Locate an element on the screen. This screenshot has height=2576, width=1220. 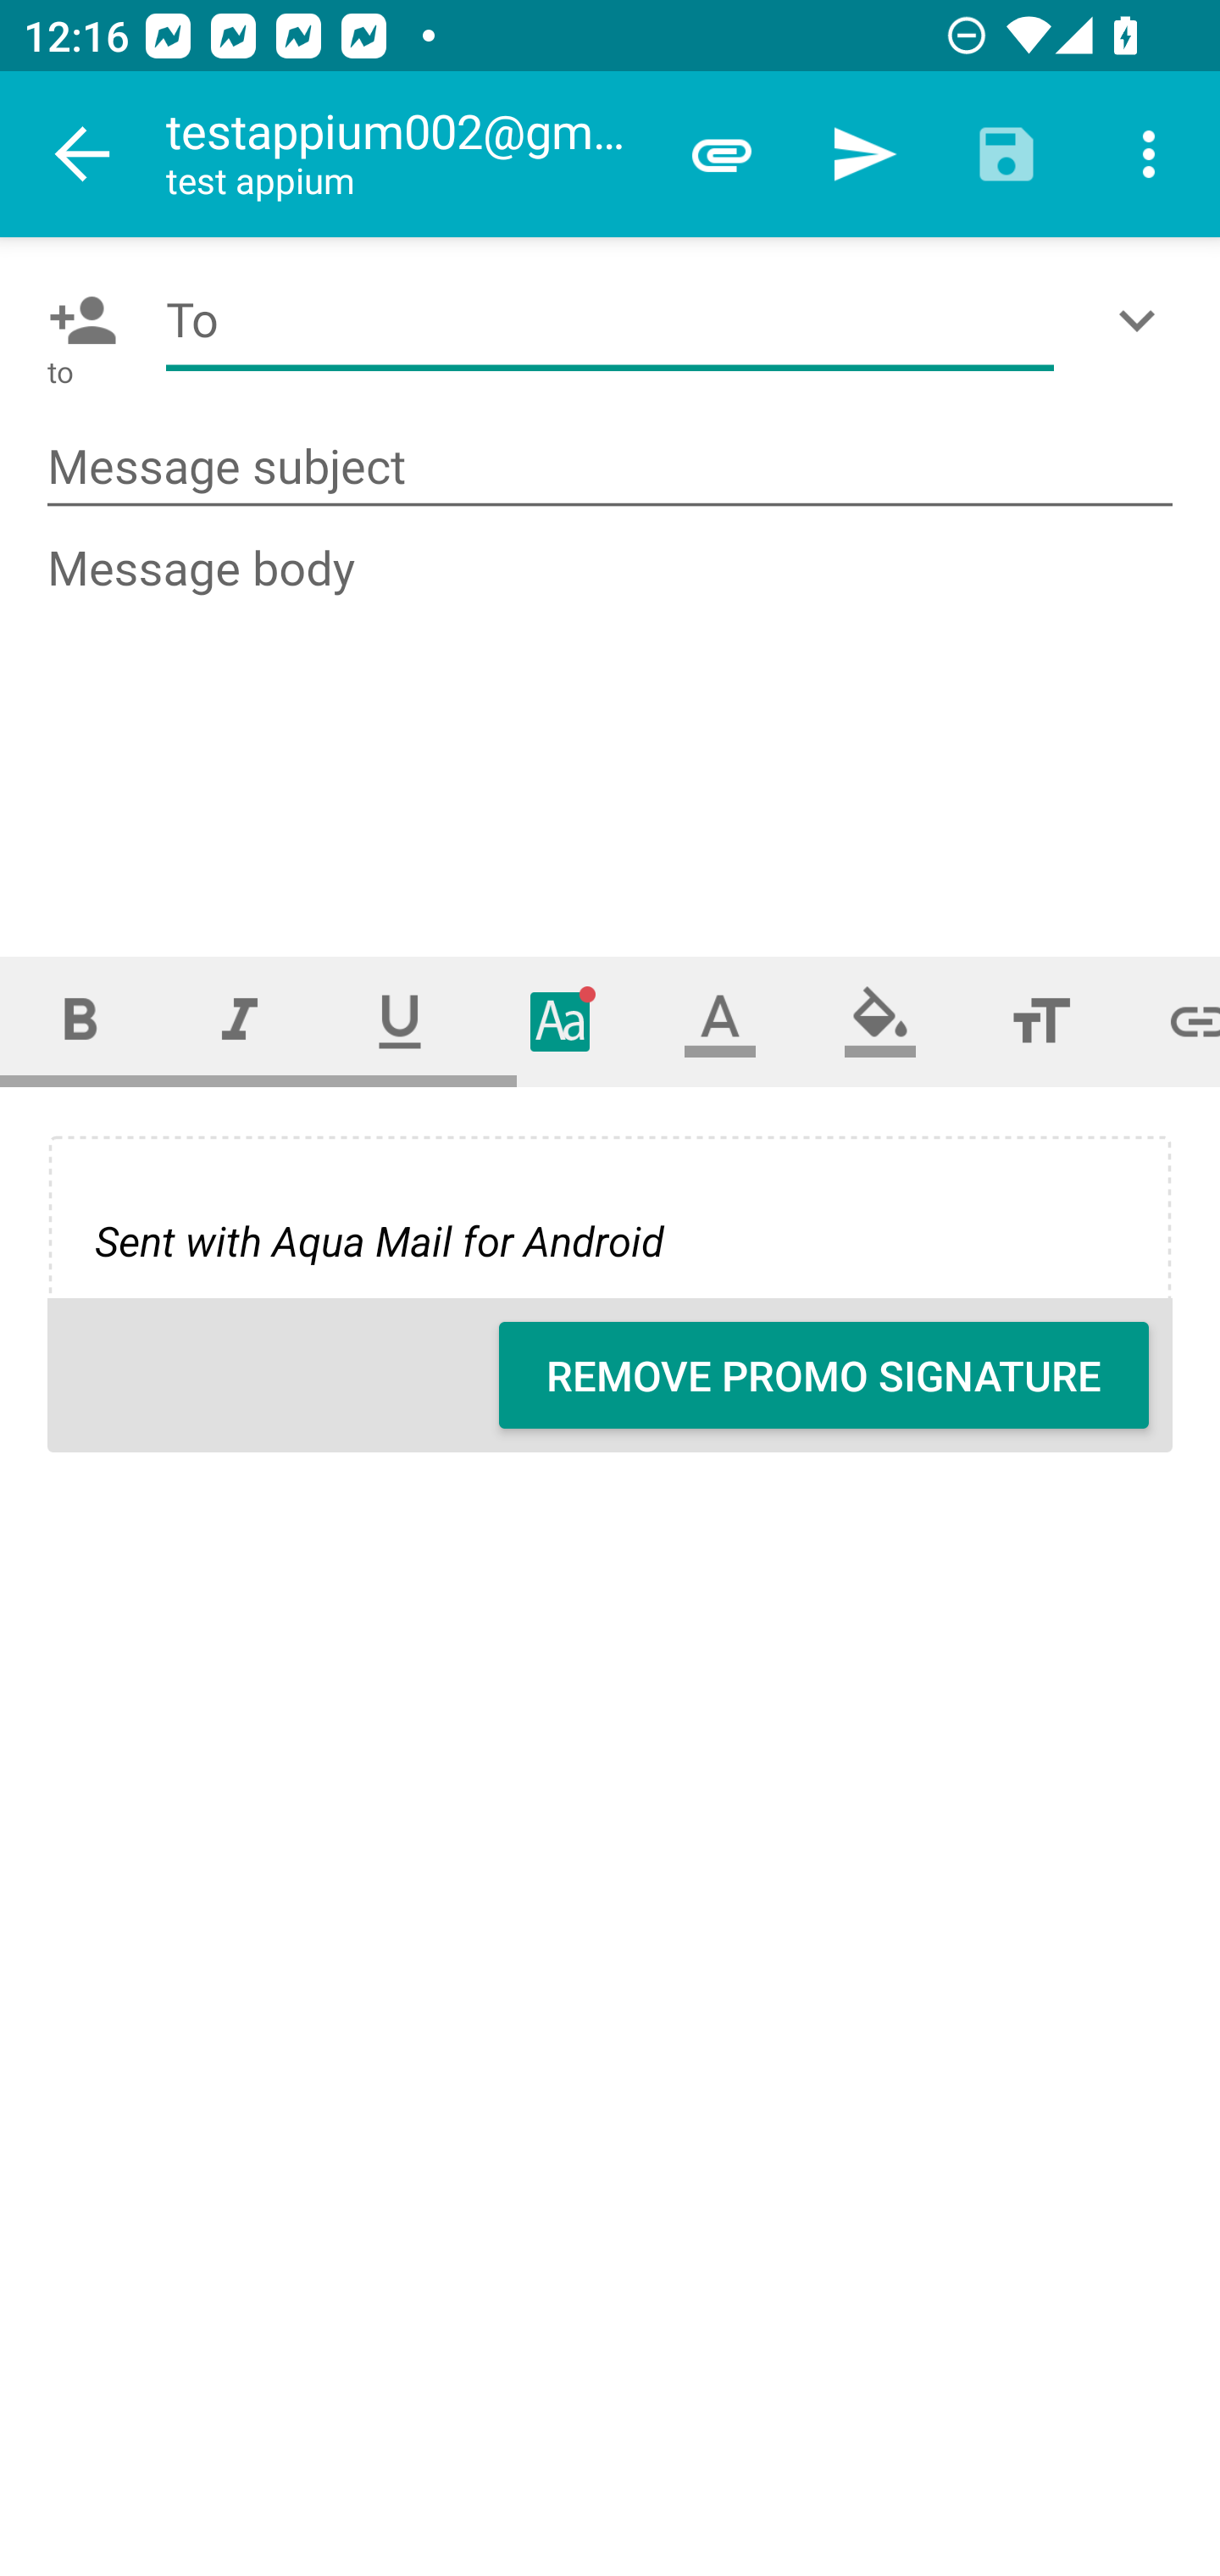
Send is located at coordinates (864, 154).